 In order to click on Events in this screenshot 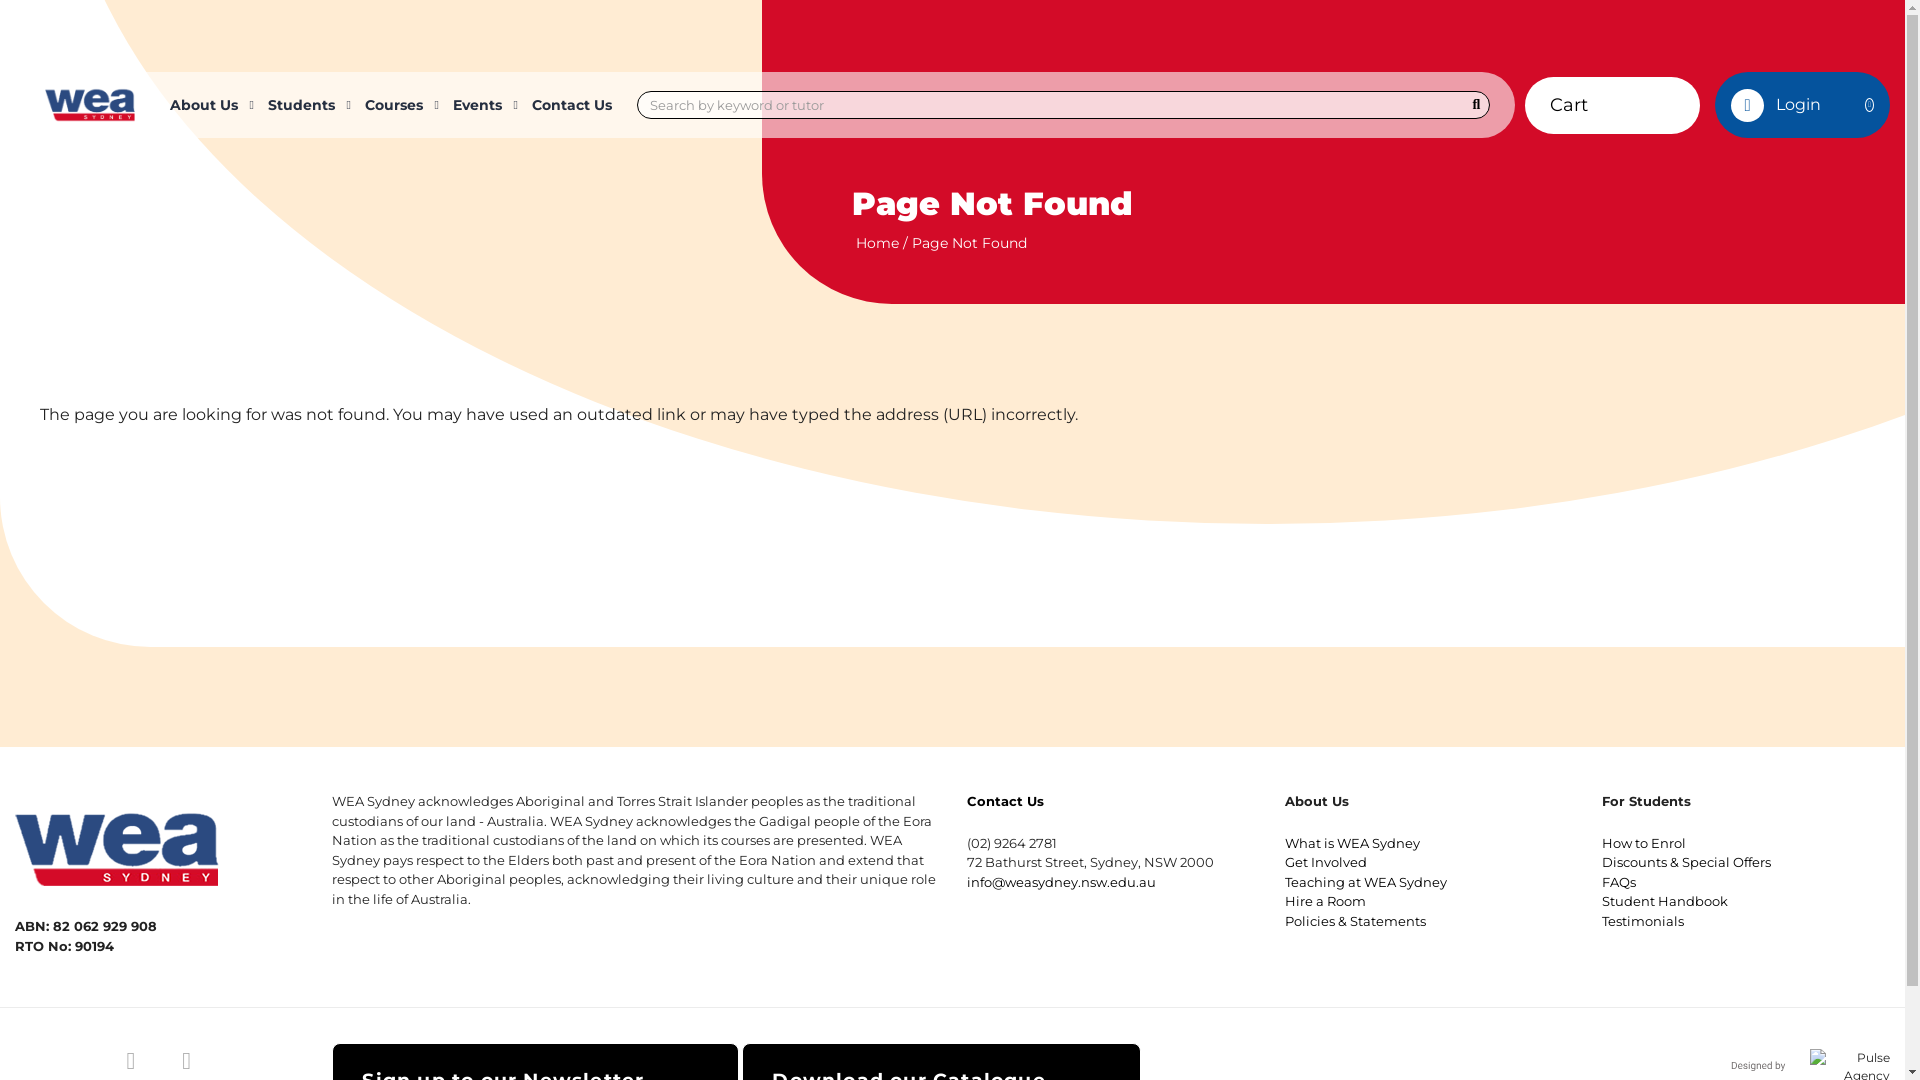, I will do `click(482, 105)`.